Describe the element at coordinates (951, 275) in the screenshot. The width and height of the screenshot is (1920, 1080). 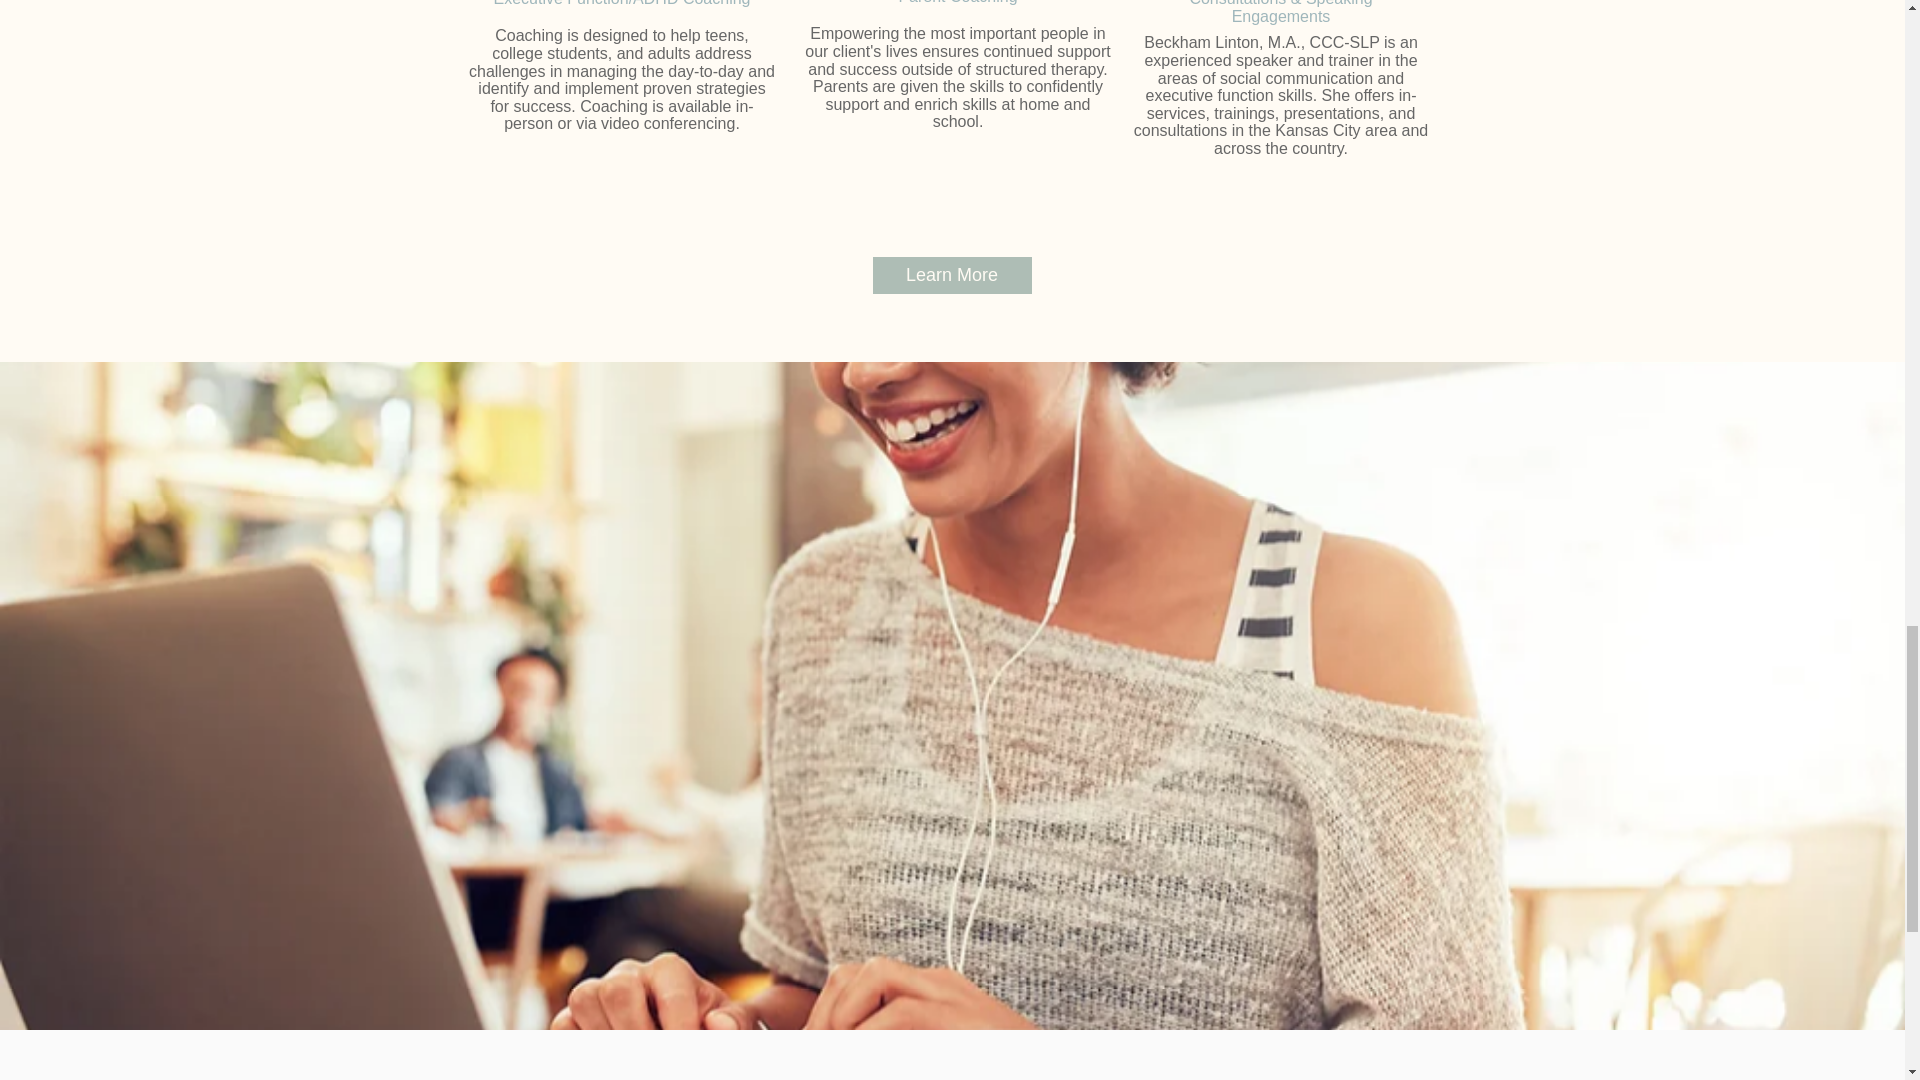
I see `Learn More` at that location.